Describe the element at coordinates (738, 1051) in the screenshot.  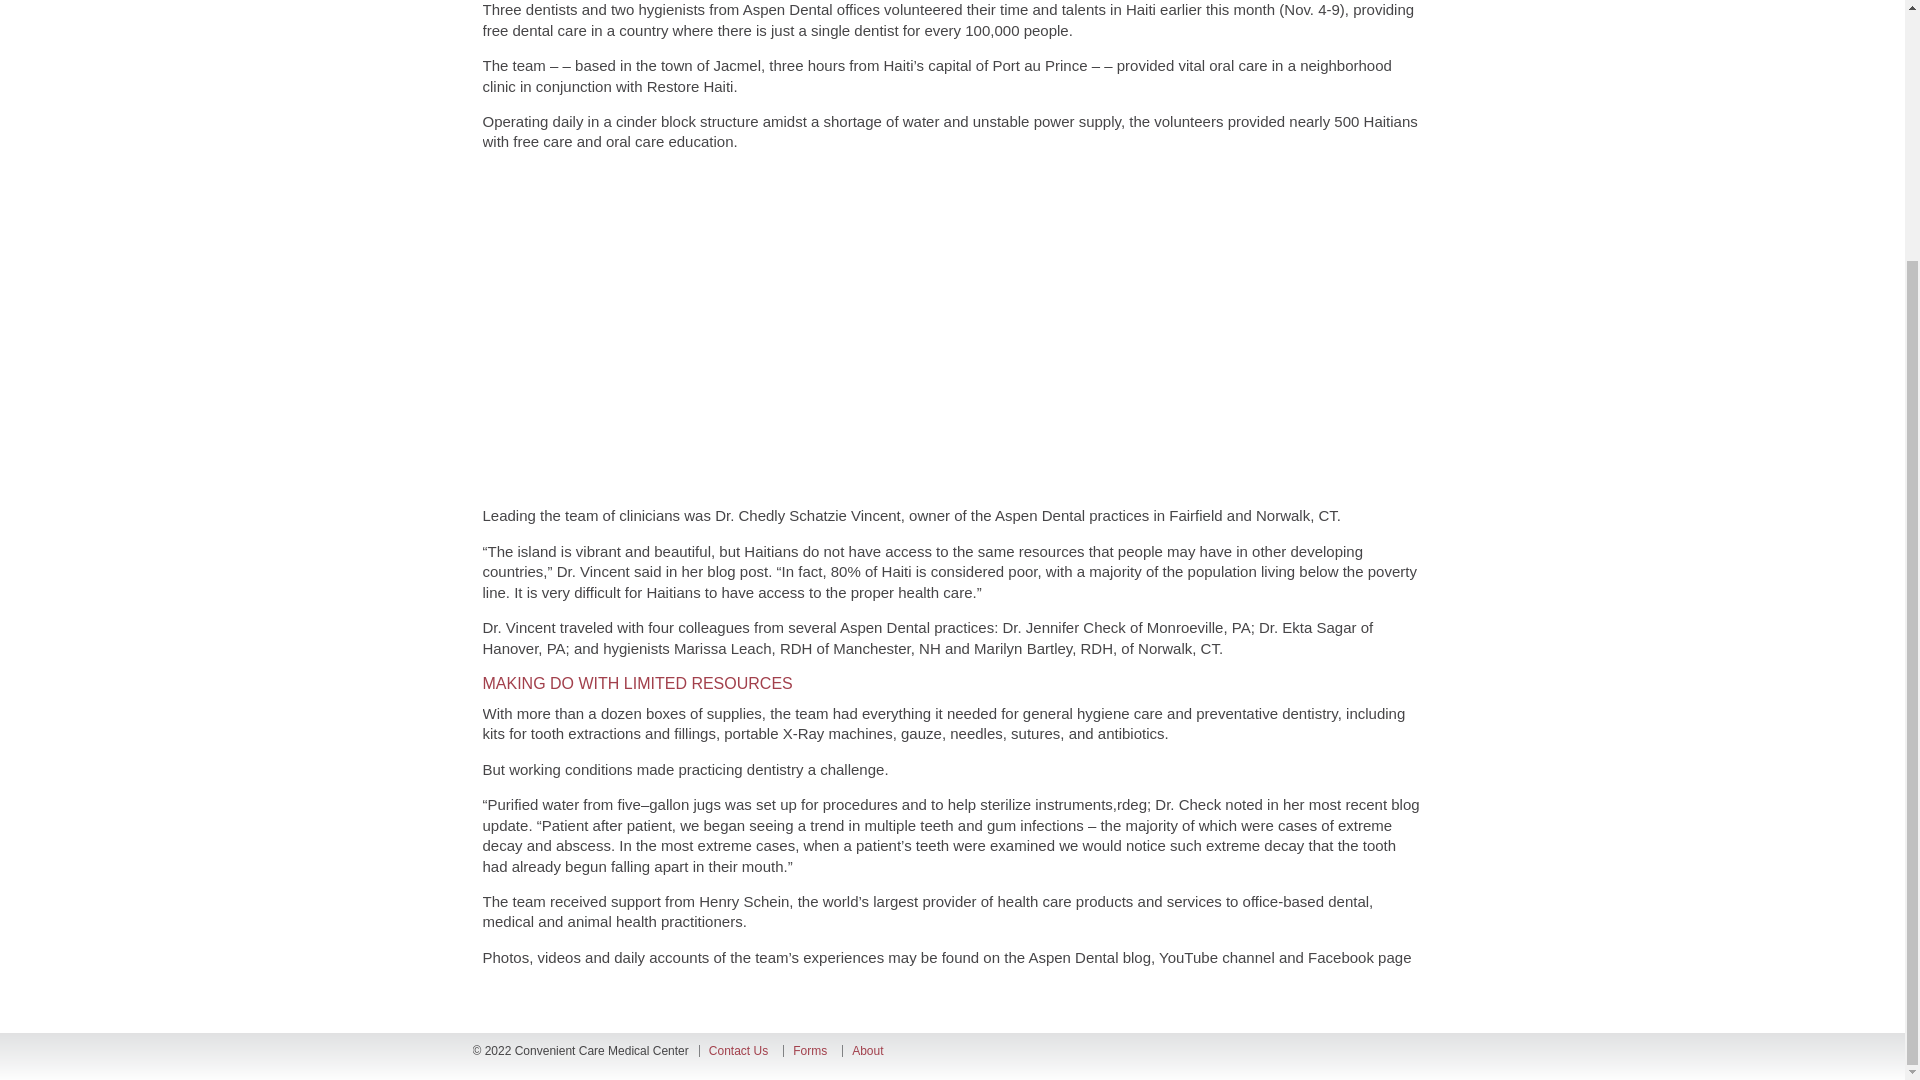
I see `Contact Us` at that location.